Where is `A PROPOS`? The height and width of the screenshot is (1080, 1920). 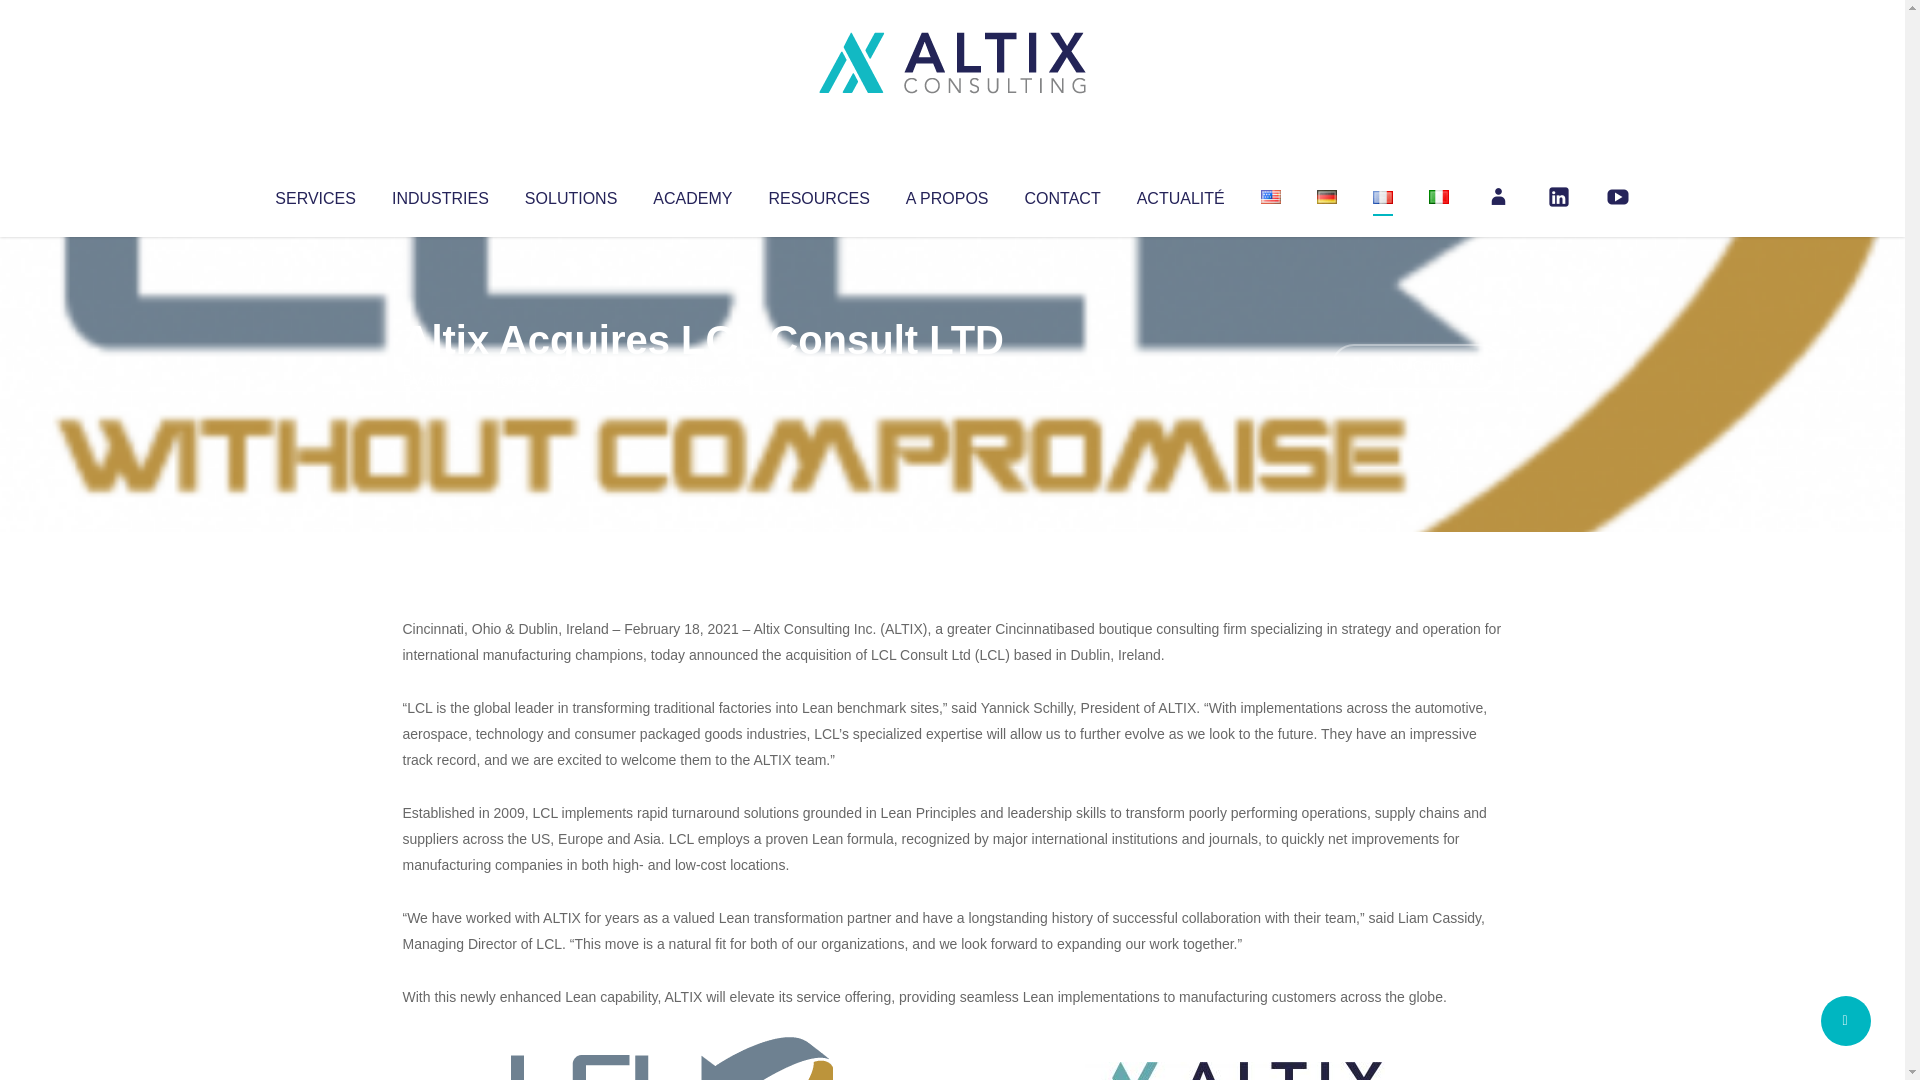
A PROPOS is located at coordinates (947, 194).